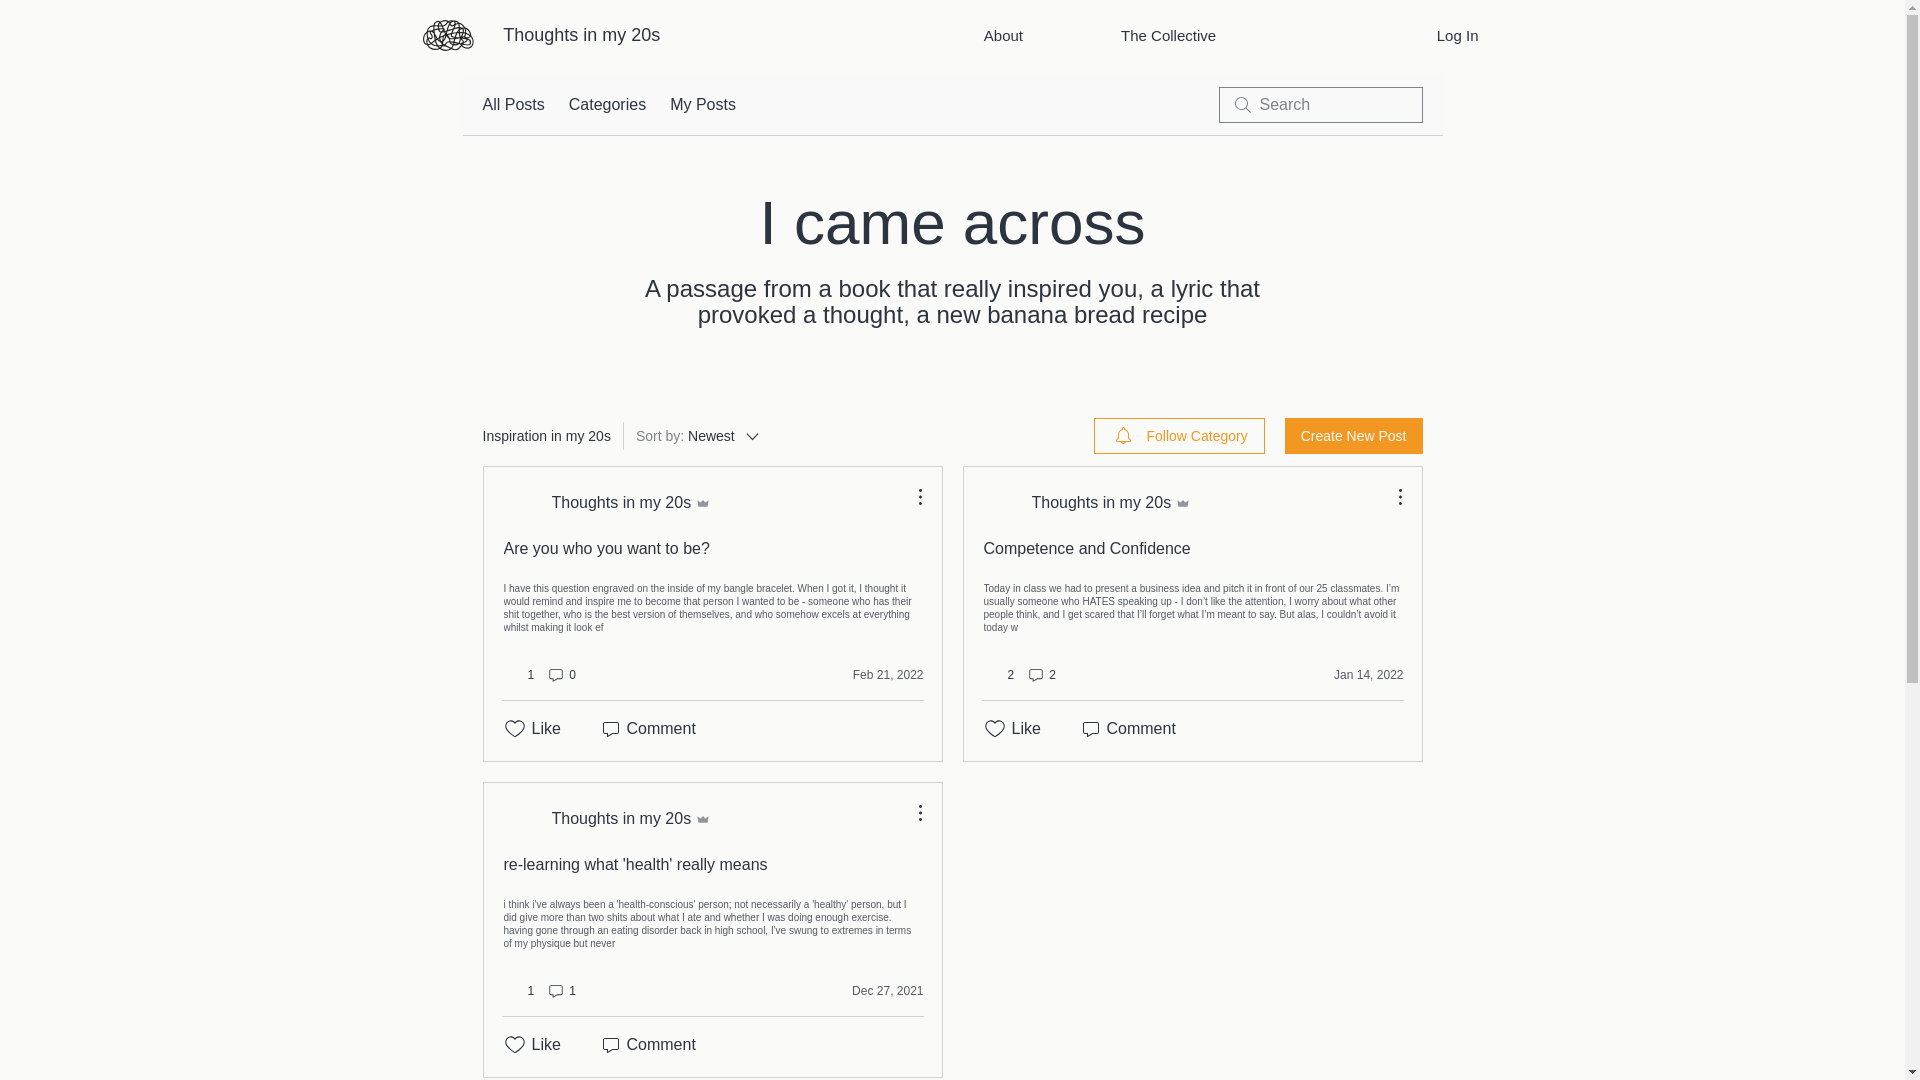  Describe the element at coordinates (608, 819) in the screenshot. I see `Thoughts in my 20s` at that location.